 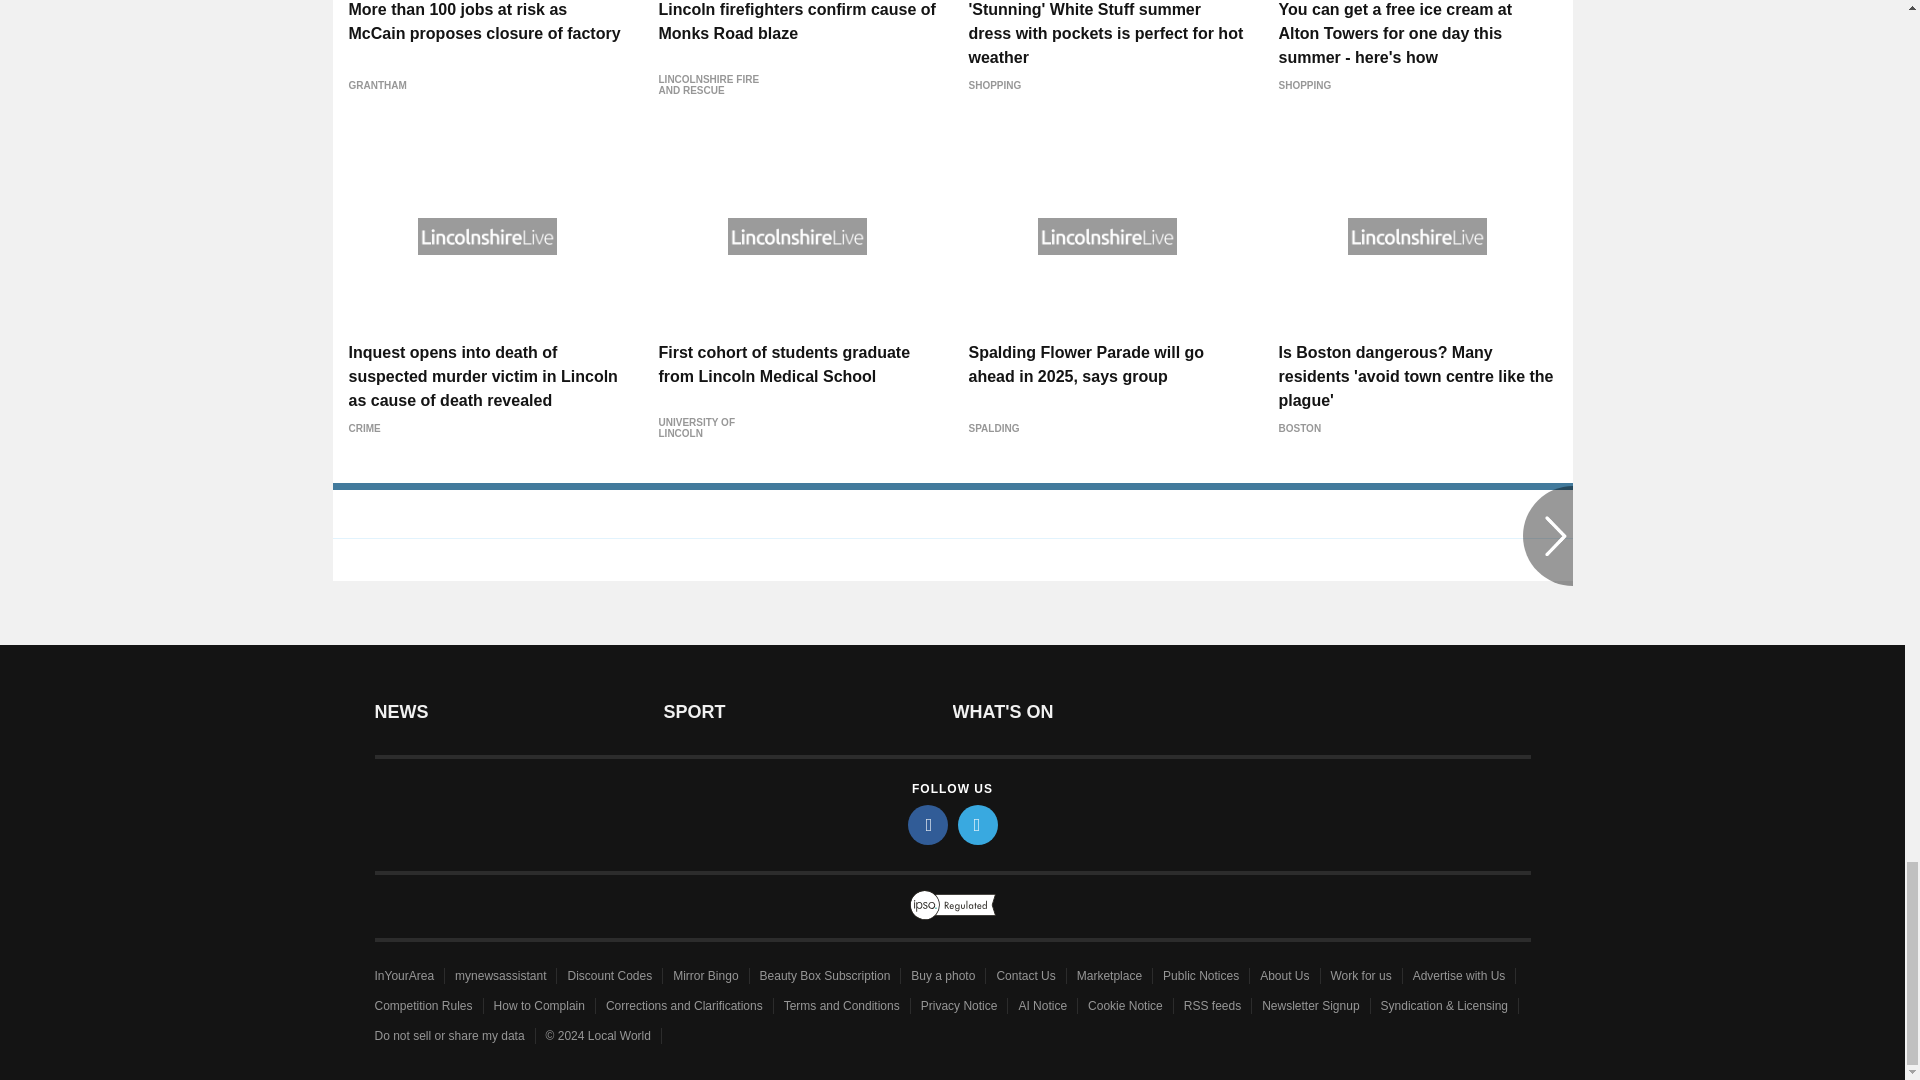 What do you see at coordinates (978, 824) in the screenshot?
I see `twitter` at bounding box center [978, 824].